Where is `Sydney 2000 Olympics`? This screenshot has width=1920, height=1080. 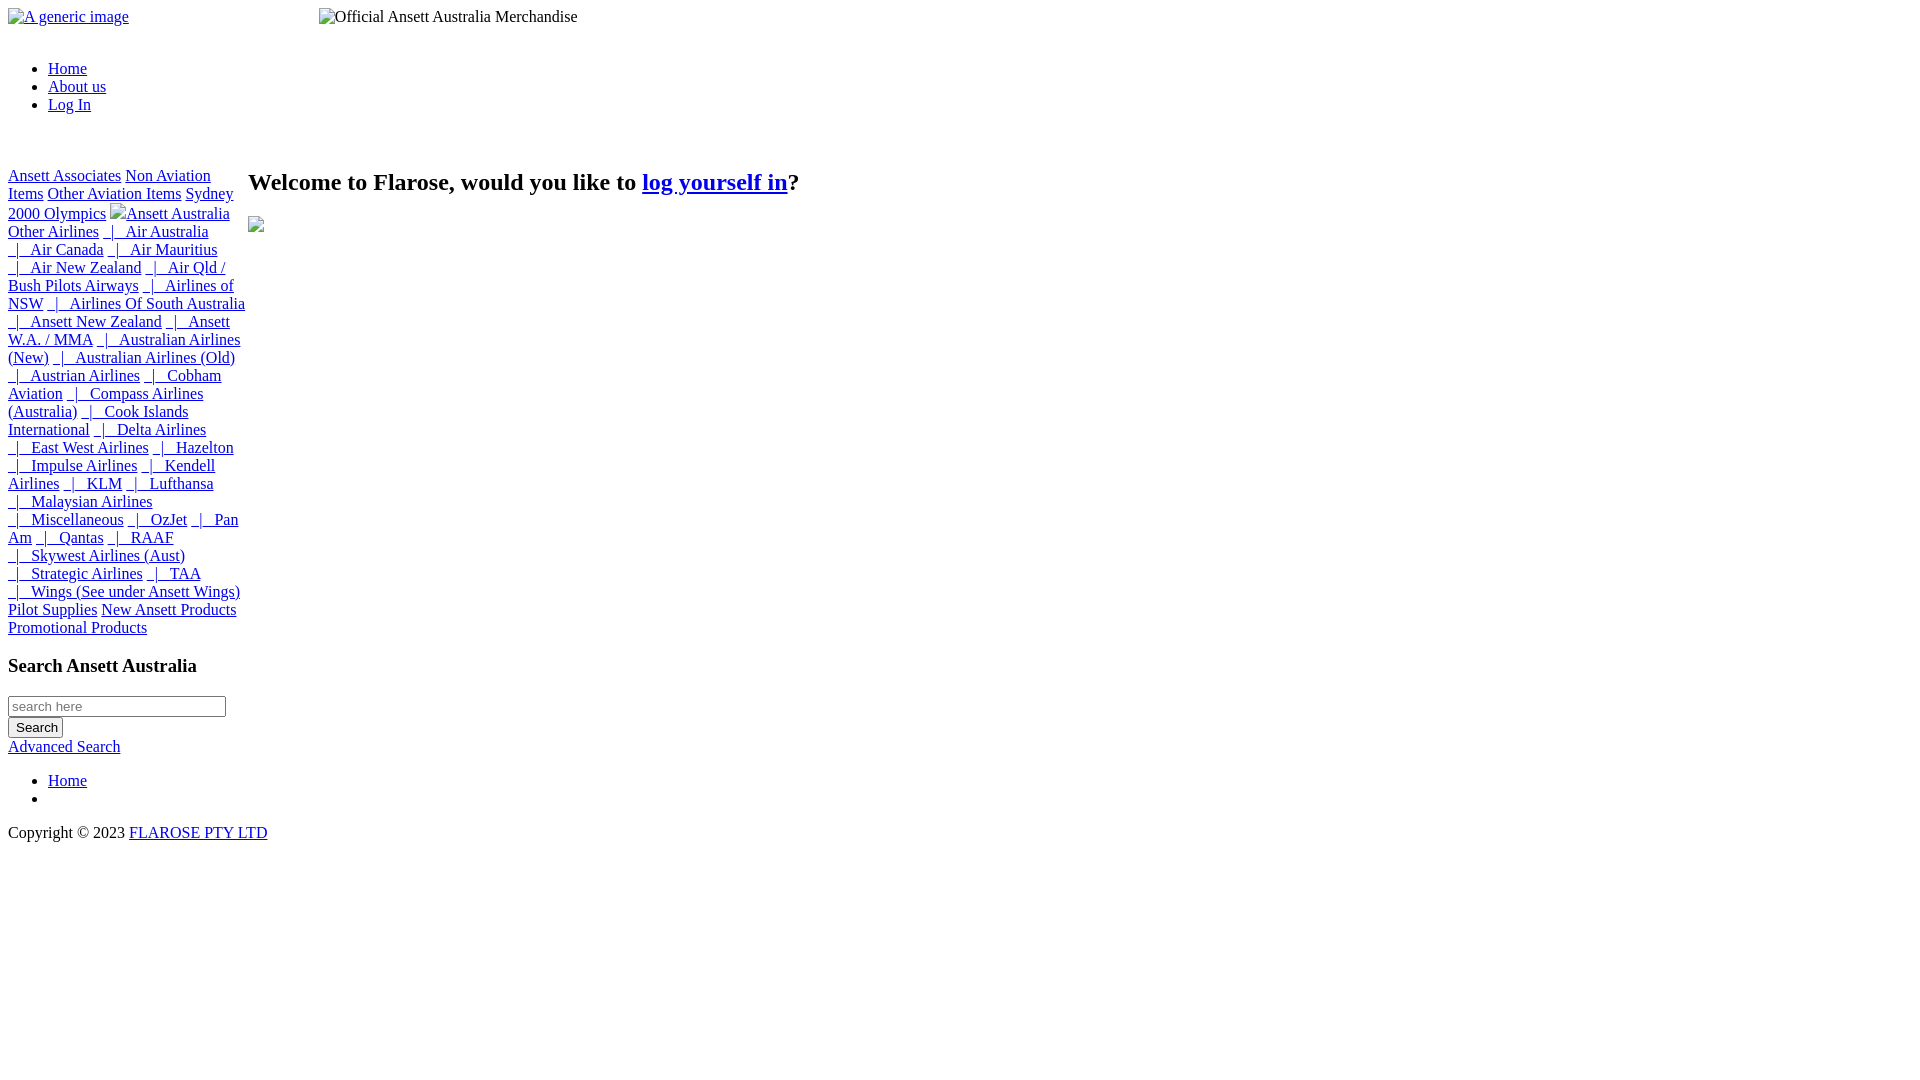 Sydney 2000 Olympics is located at coordinates (120, 204).